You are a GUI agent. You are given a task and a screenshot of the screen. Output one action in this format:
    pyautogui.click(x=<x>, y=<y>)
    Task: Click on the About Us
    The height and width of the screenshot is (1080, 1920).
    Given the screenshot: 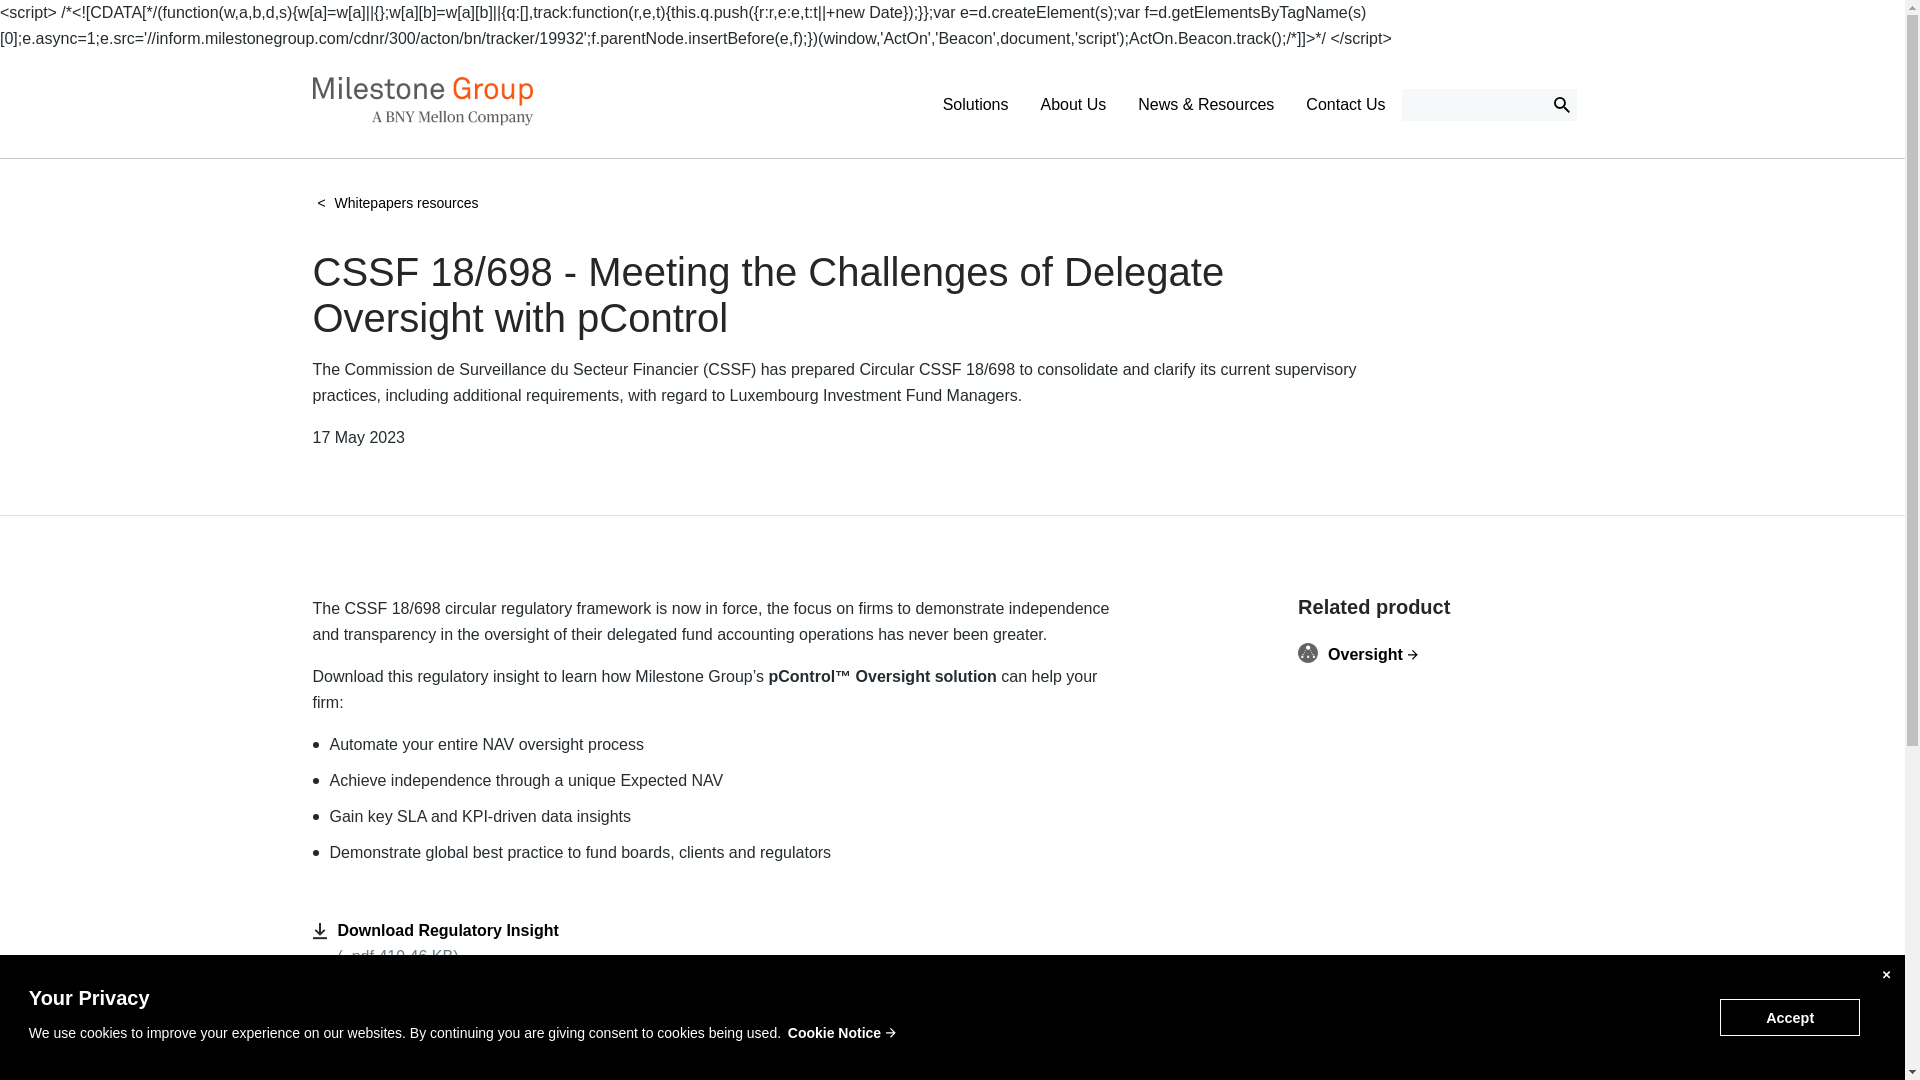 What is the action you would take?
    pyautogui.click(x=1072, y=104)
    